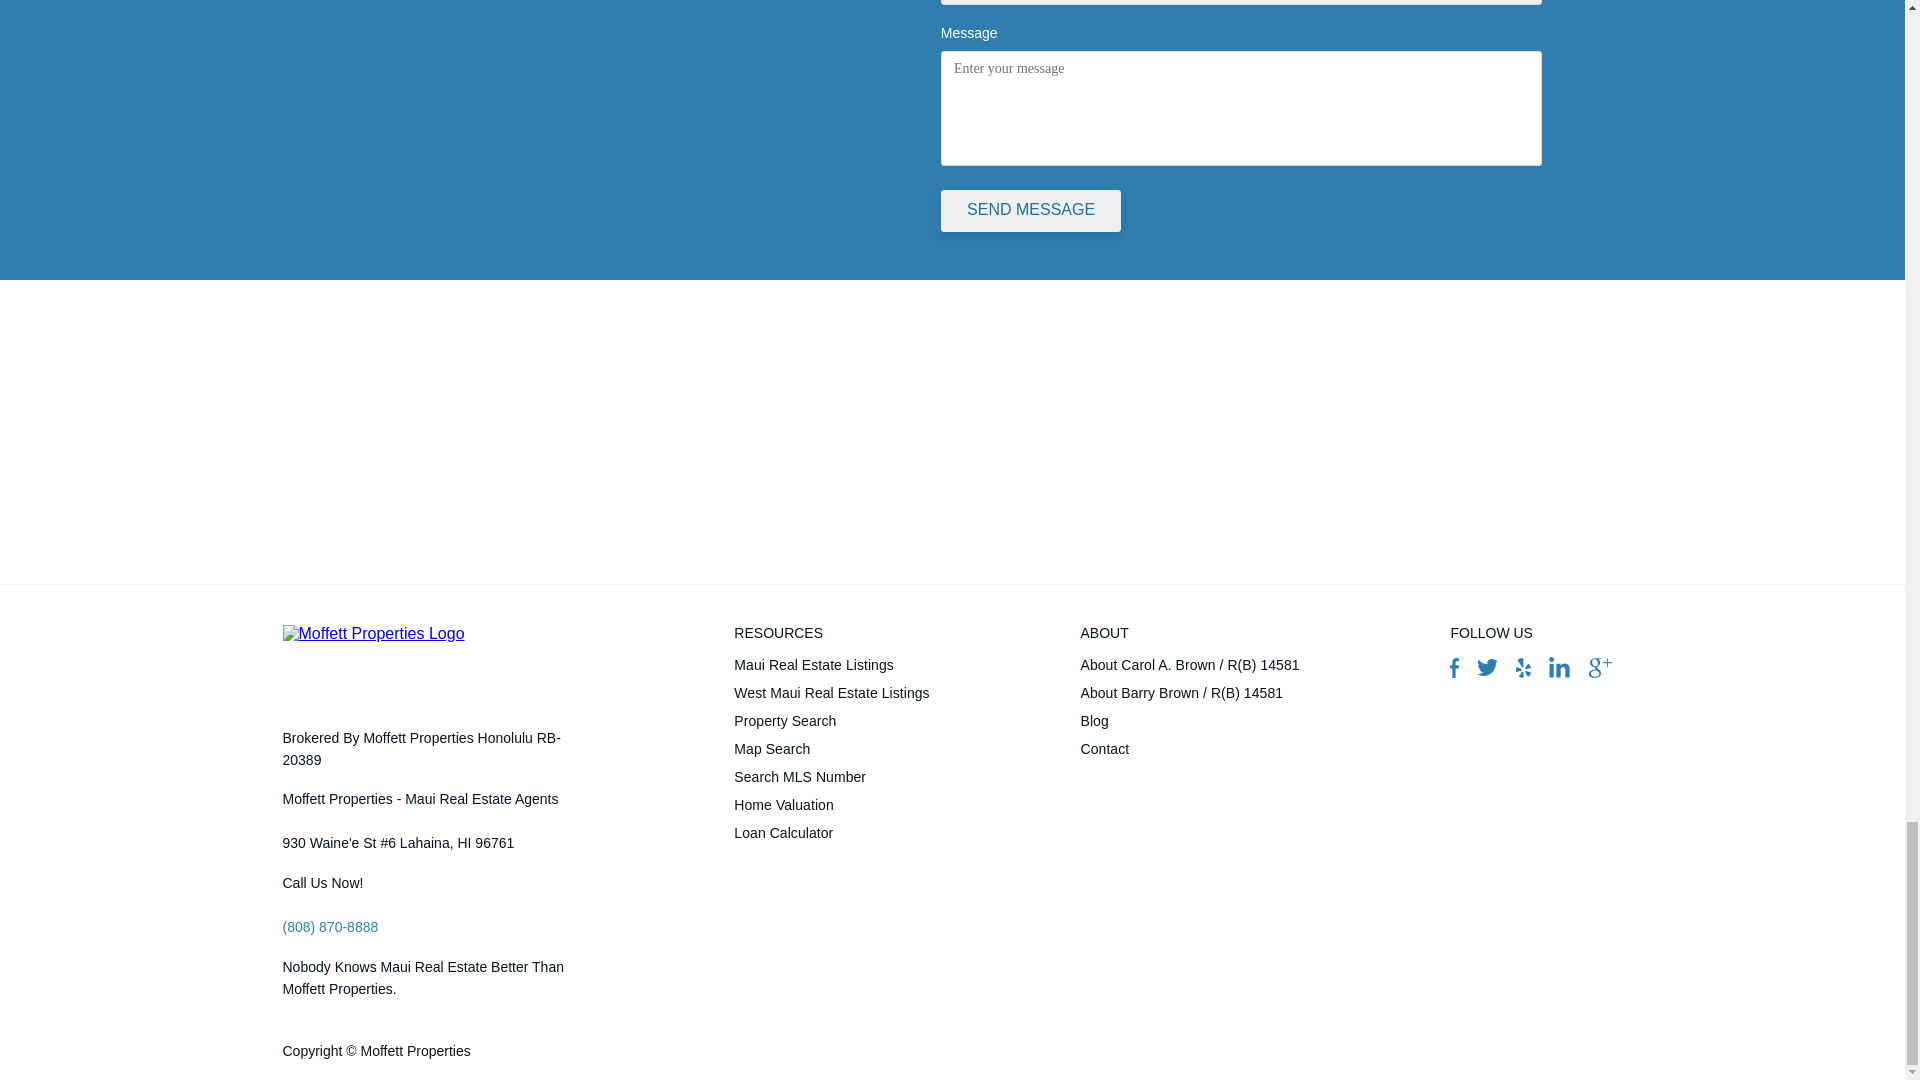 The width and height of the screenshot is (1920, 1080). I want to click on West Maui Real Estate Listings, so click(831, 693).